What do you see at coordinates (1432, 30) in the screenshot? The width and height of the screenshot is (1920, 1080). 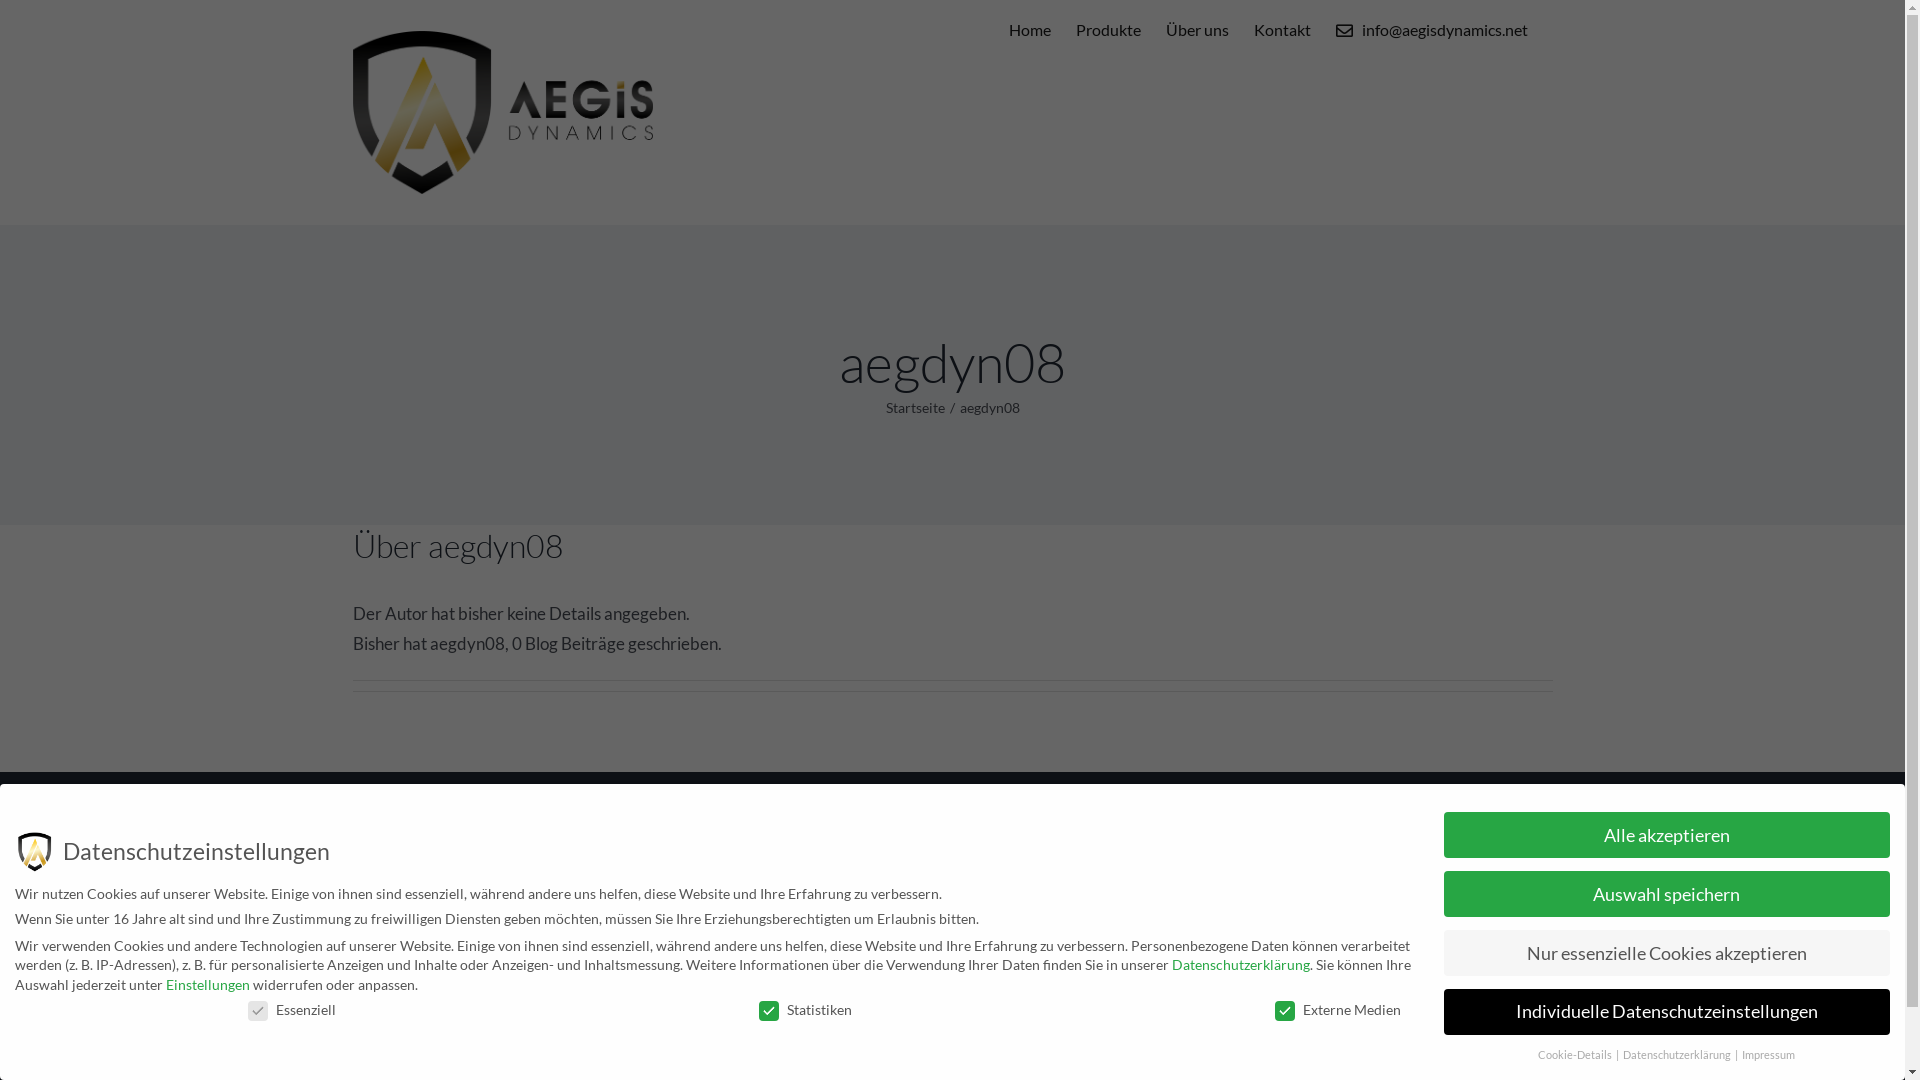 I see `info@aegisdynamics.net` at bounding box center [1432, 30].